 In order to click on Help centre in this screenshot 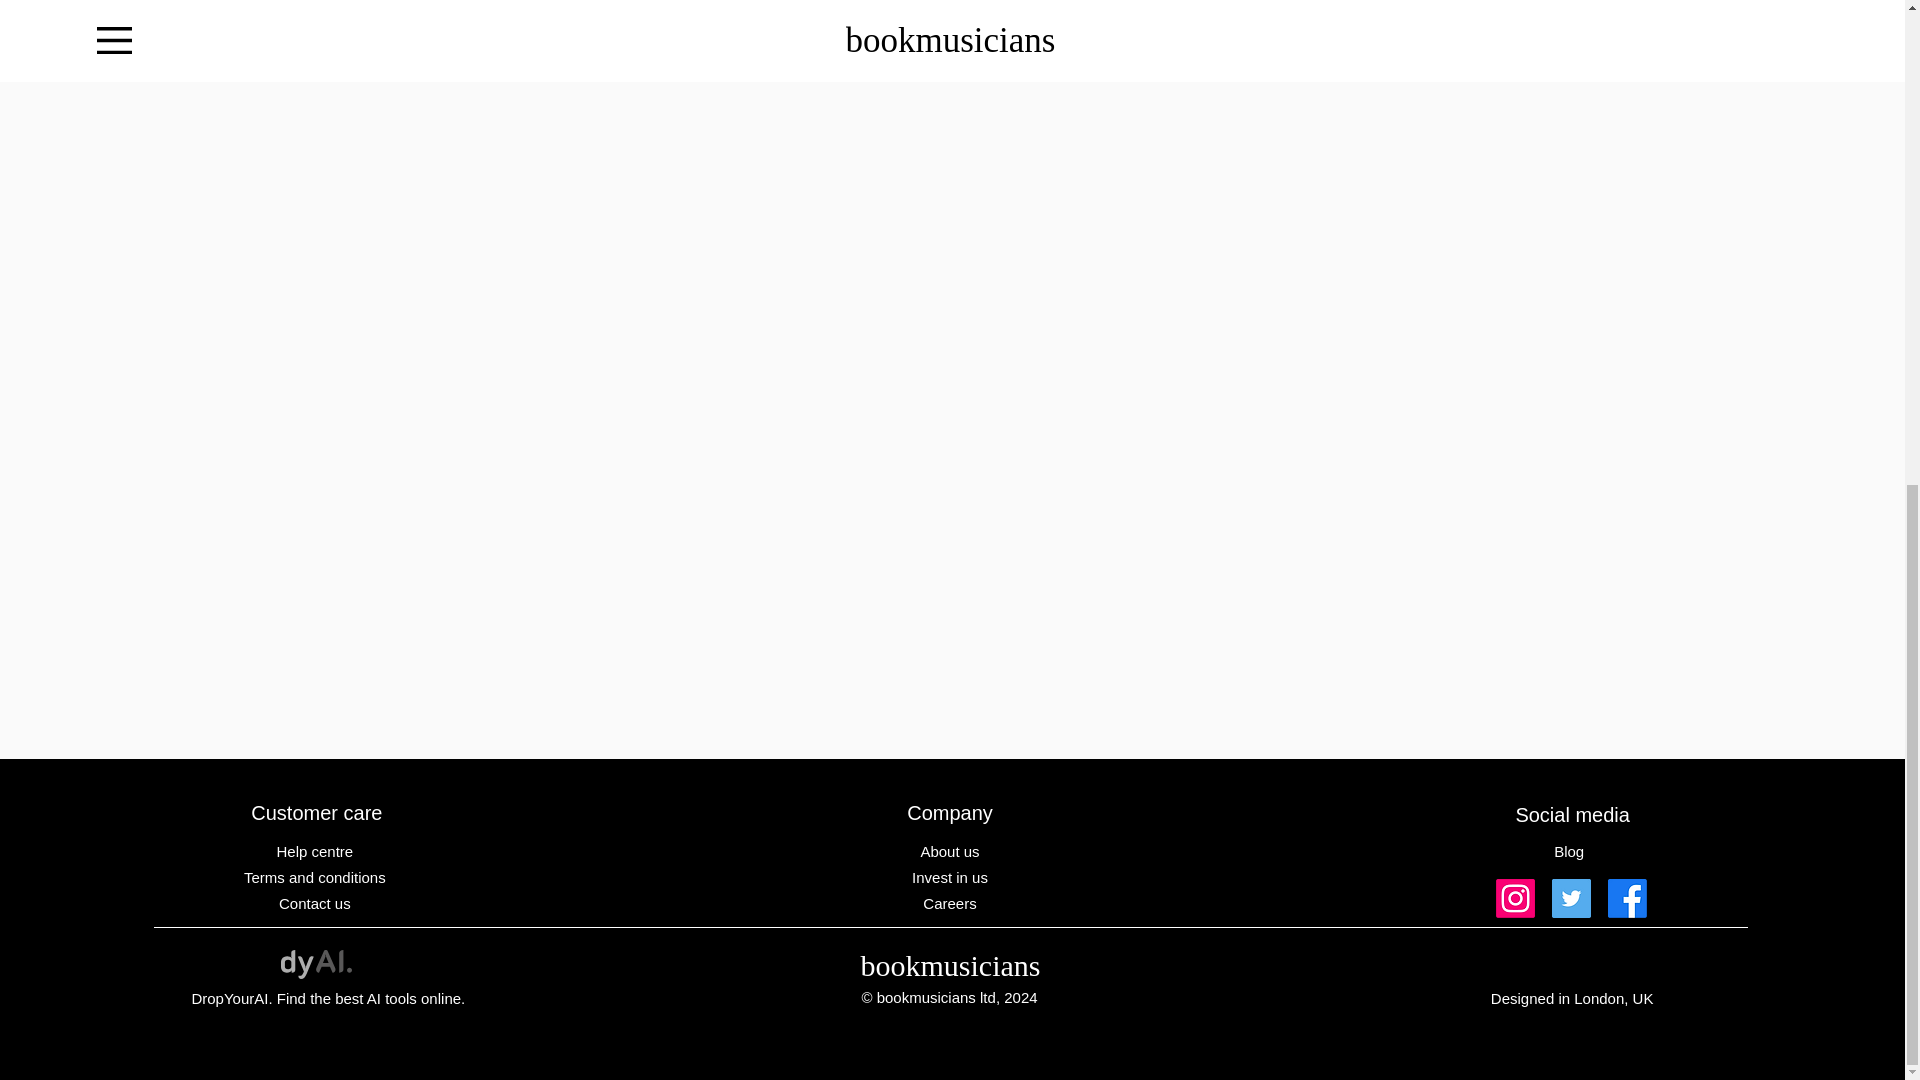, I will do `click(316, 851)`.